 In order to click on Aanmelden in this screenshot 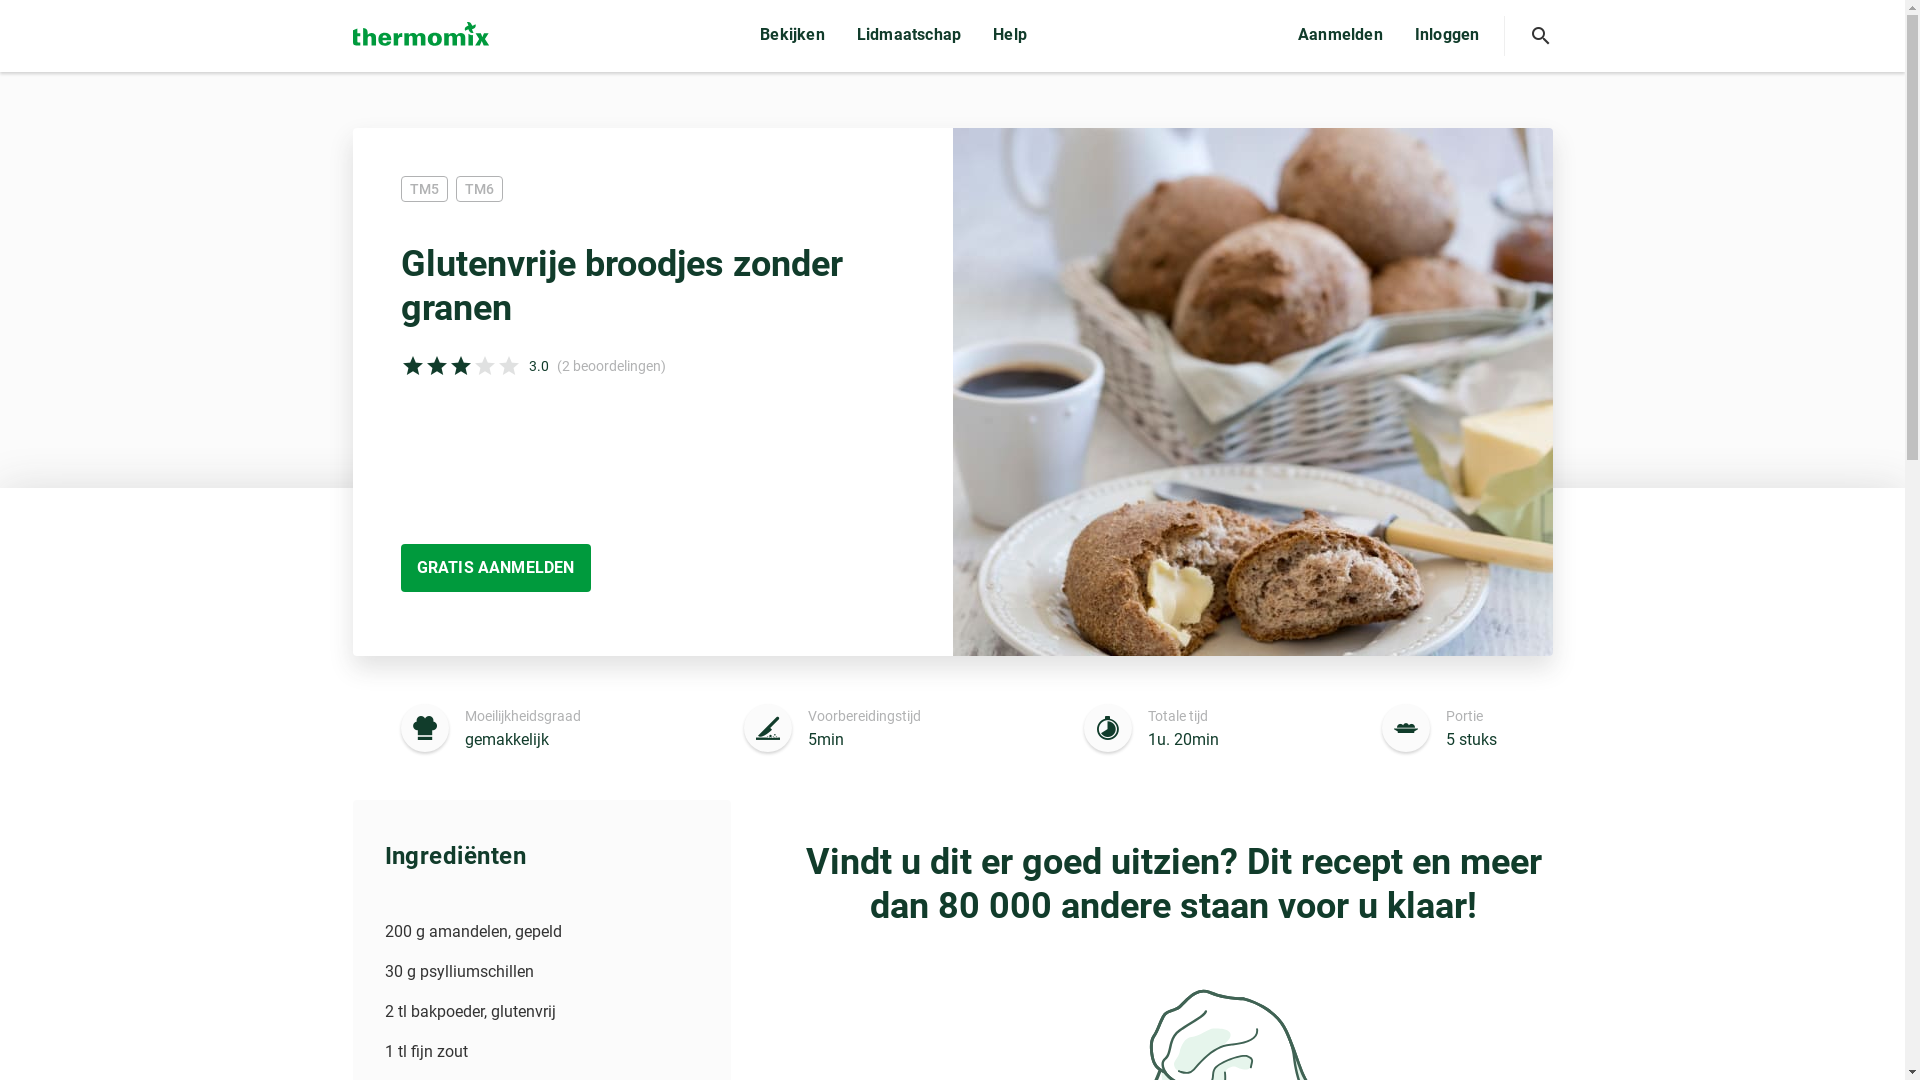, I will do `click(1340, 36)`.